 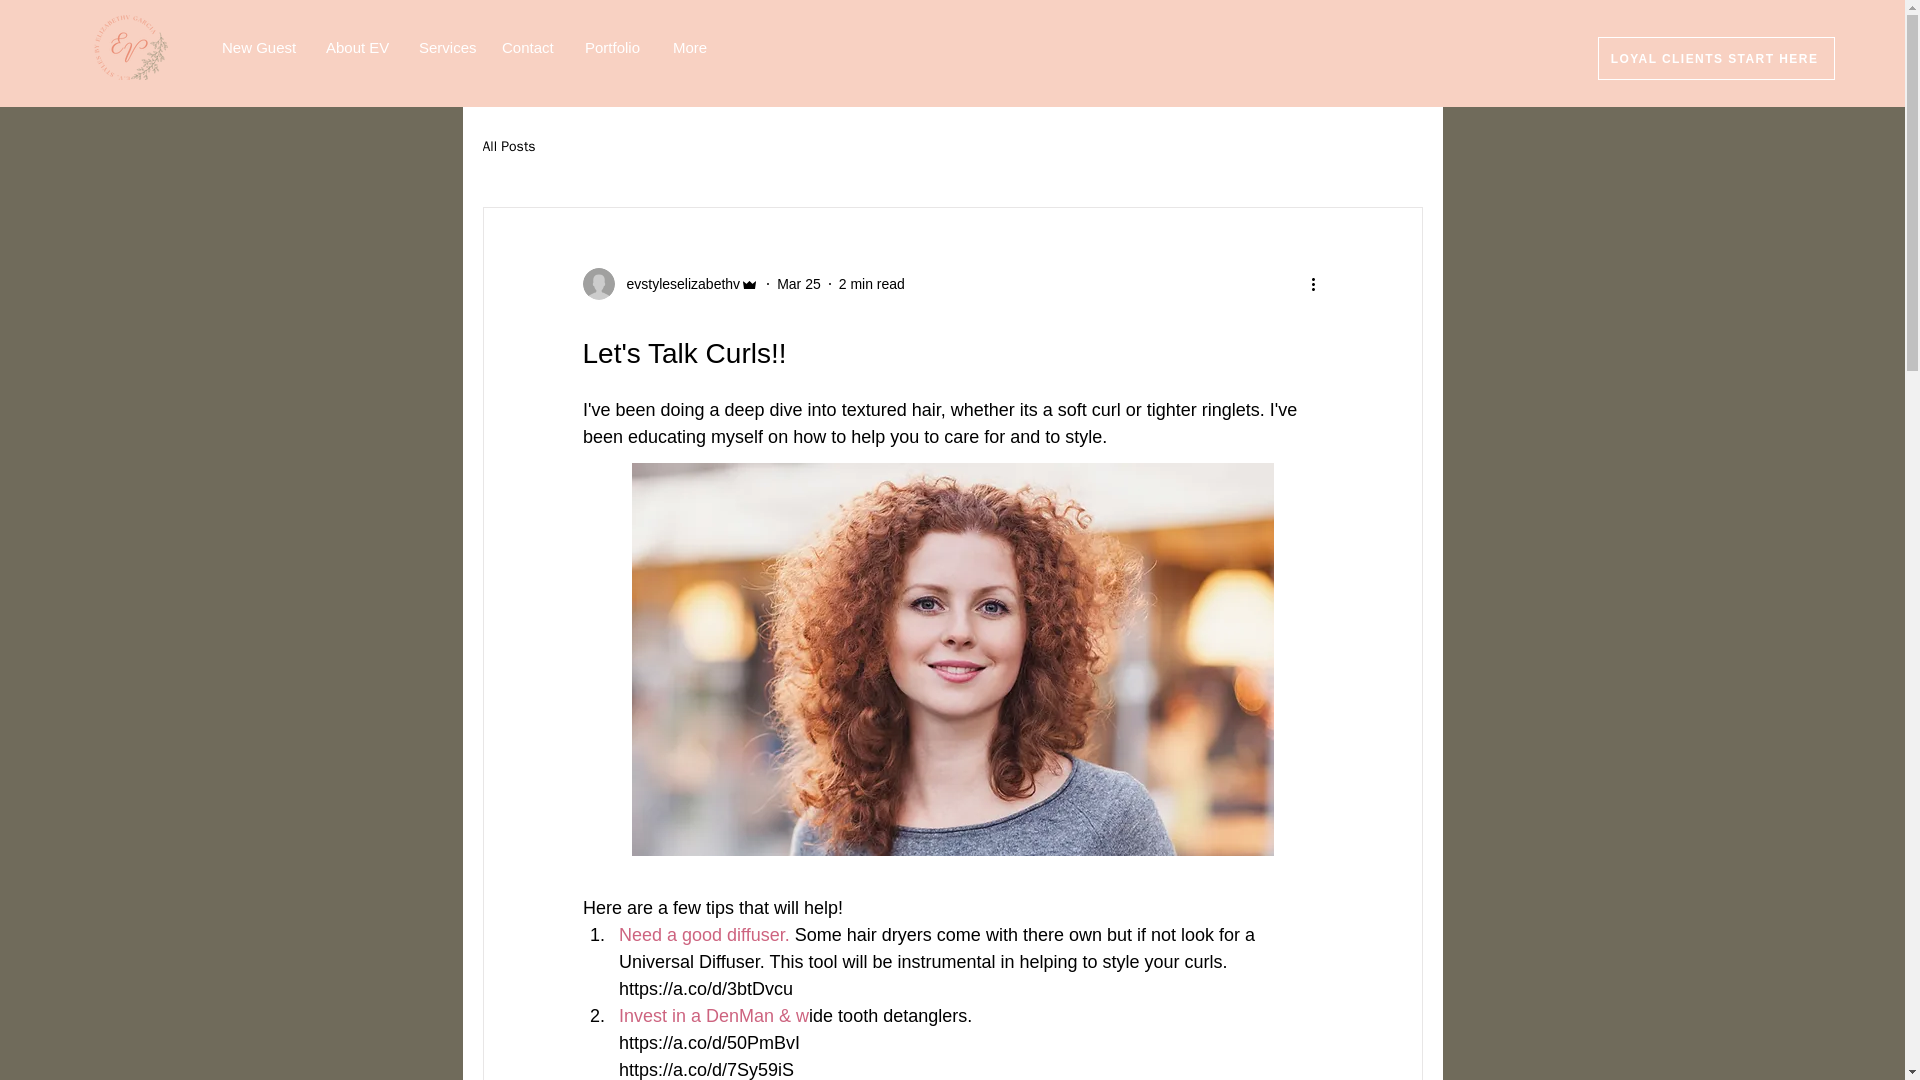 I want to click on LOYAL CLIENTS START HERE, so click(x=1716, y=58).